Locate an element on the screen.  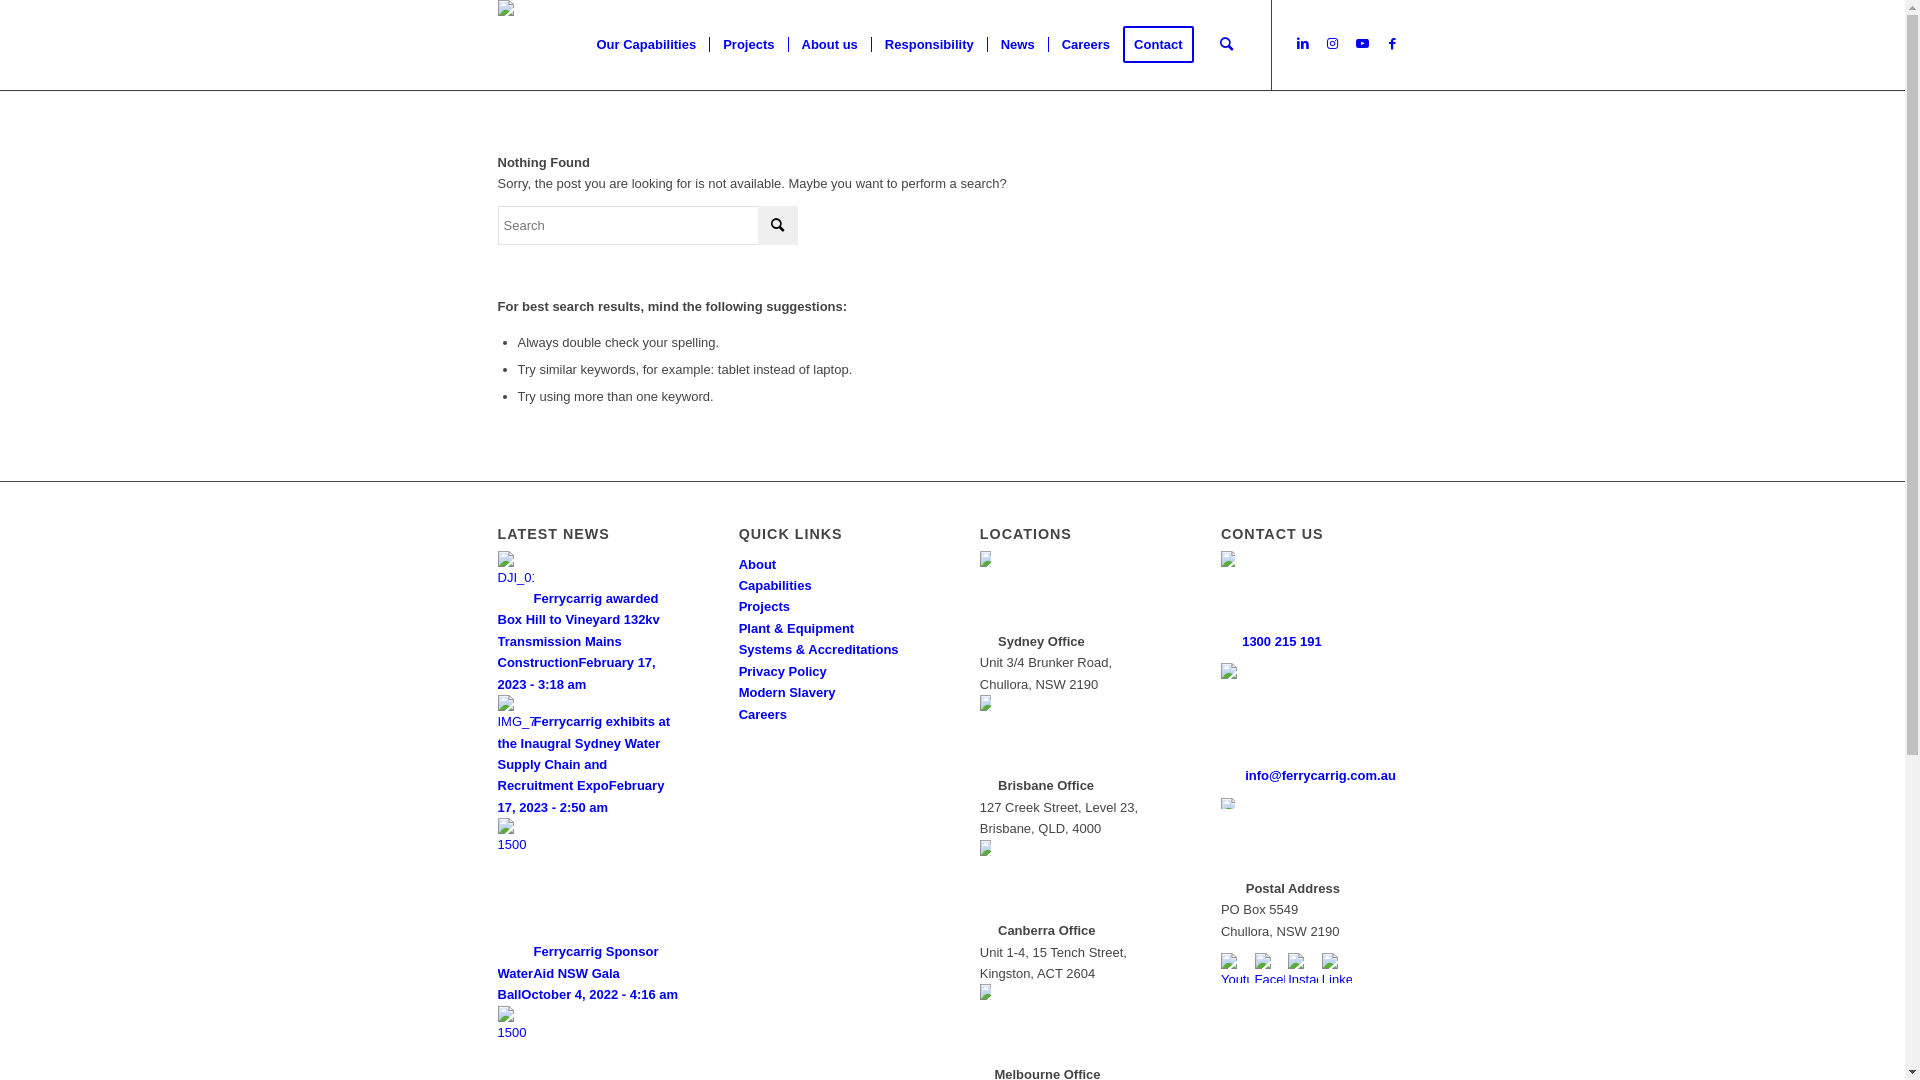
Systems & Accreditations  is located at coordinates (821, 650).